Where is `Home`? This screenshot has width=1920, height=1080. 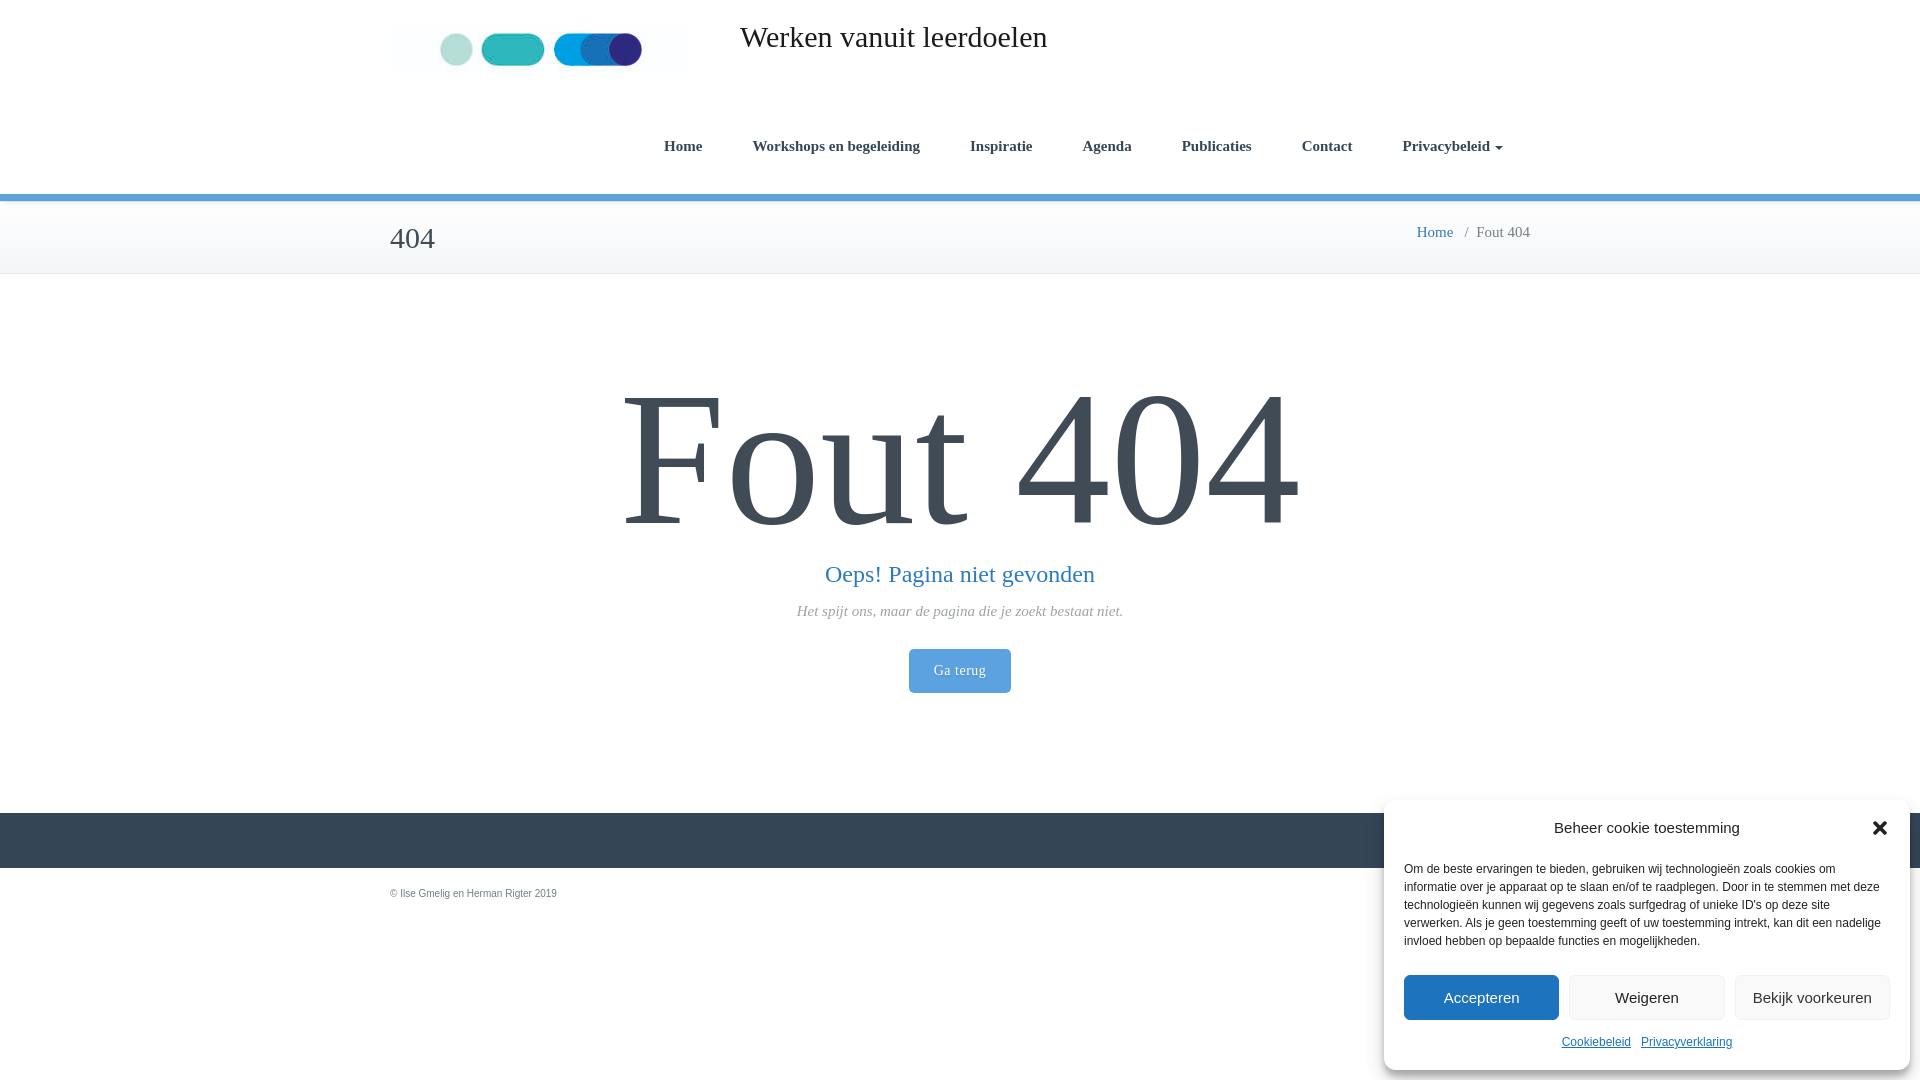
Home is located at coordinates (1434, 231).